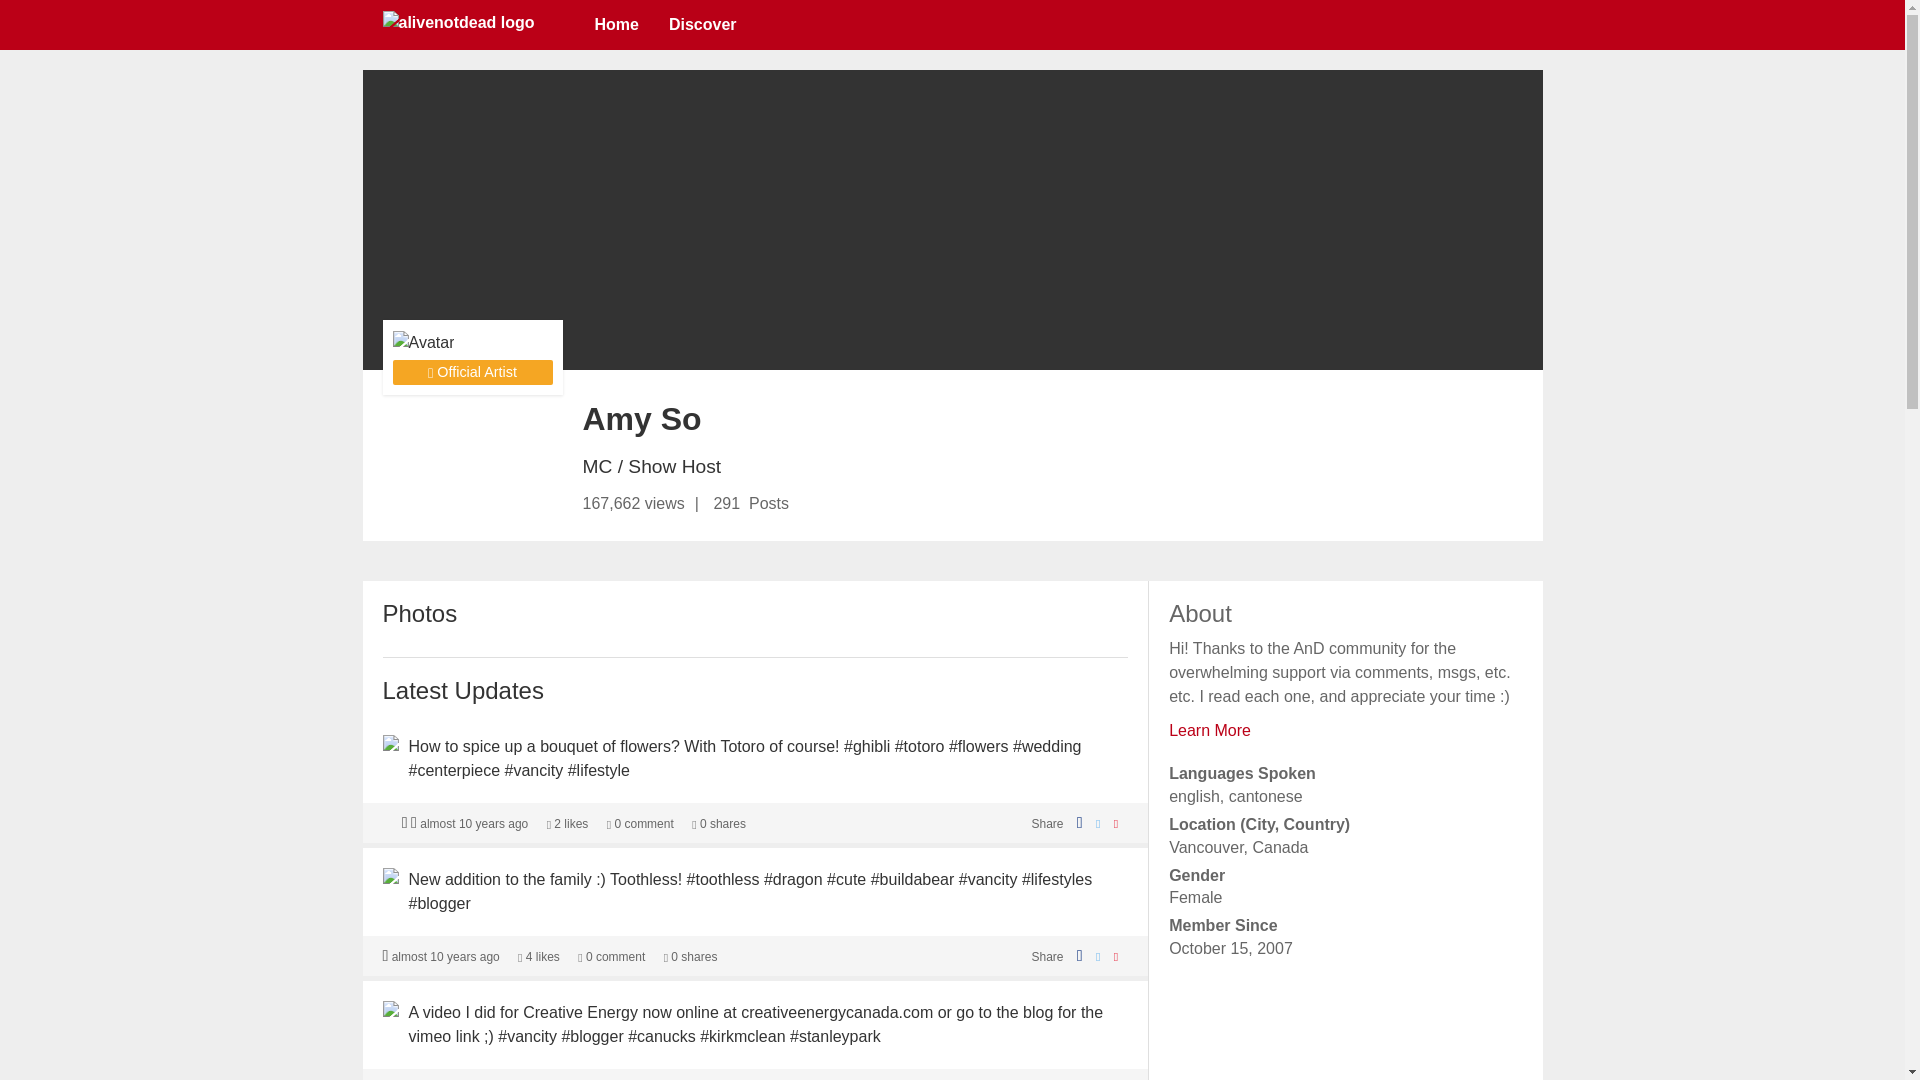 This screenshot has width=1920, height=1080. What do you see at coordinates (611, 957) in the screenshot?
I see ` 0 comment` at bounding box center [611, 957].